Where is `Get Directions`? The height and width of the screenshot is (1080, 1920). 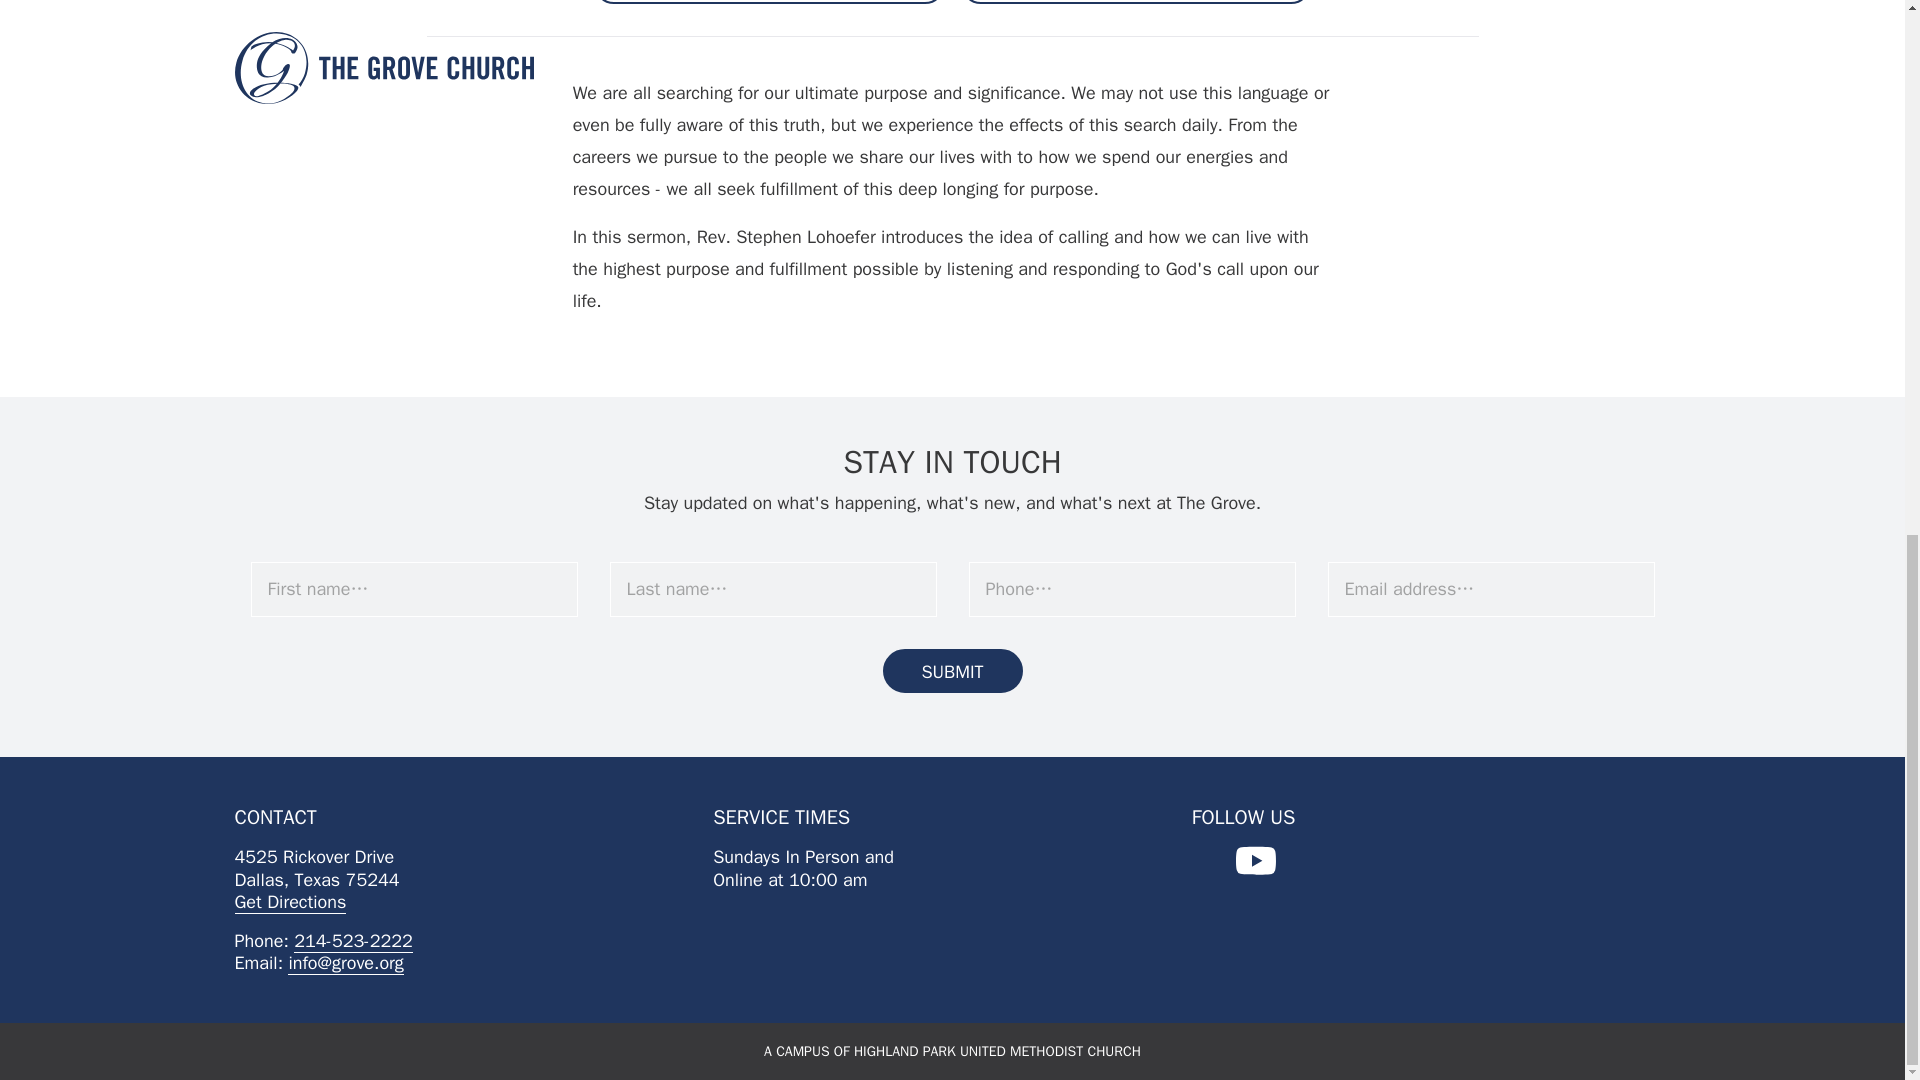 Get Directions is located at coordinates (290, 902).